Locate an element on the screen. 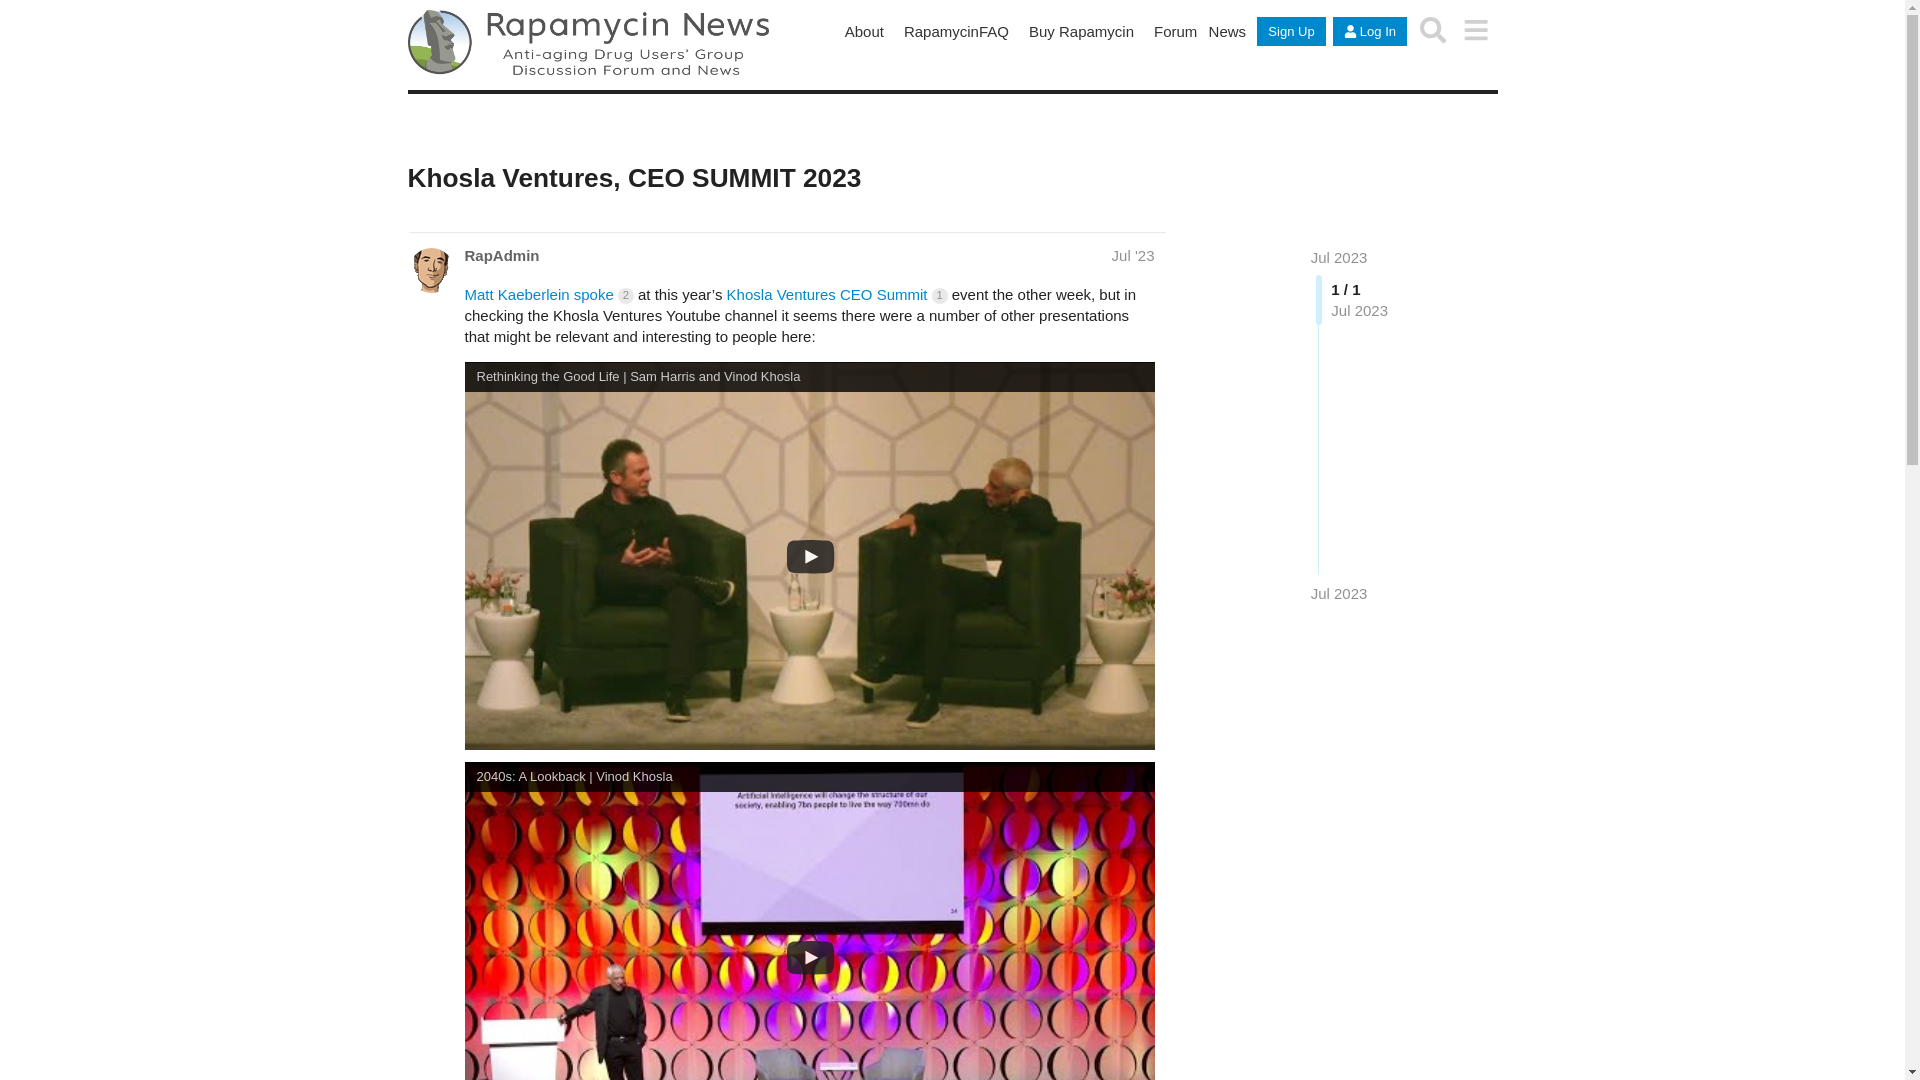  Matt Kaeberlein spoke 2 is located at coordinates (548, 294).